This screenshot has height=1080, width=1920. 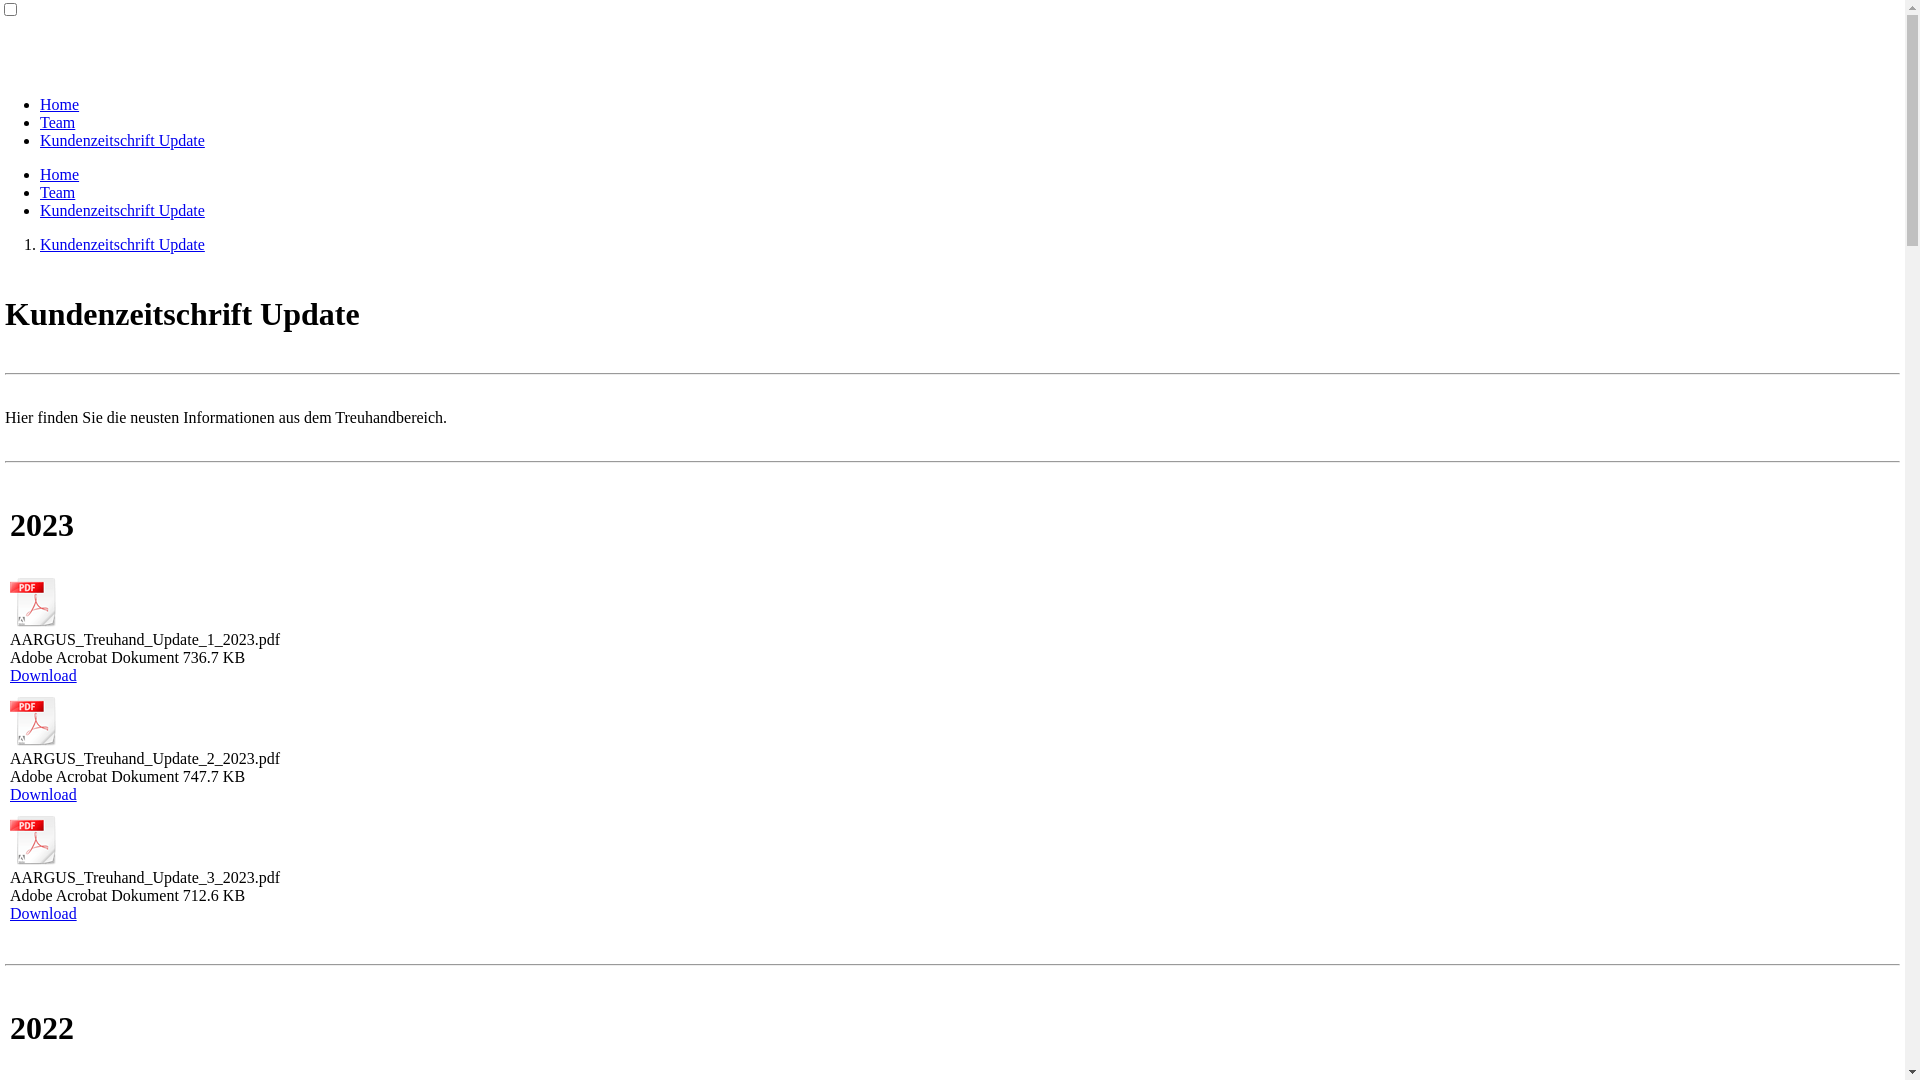 What do you see at coordinates (44, 913) in the screenshot?
I see `Download` at bounding box center [44, 913].